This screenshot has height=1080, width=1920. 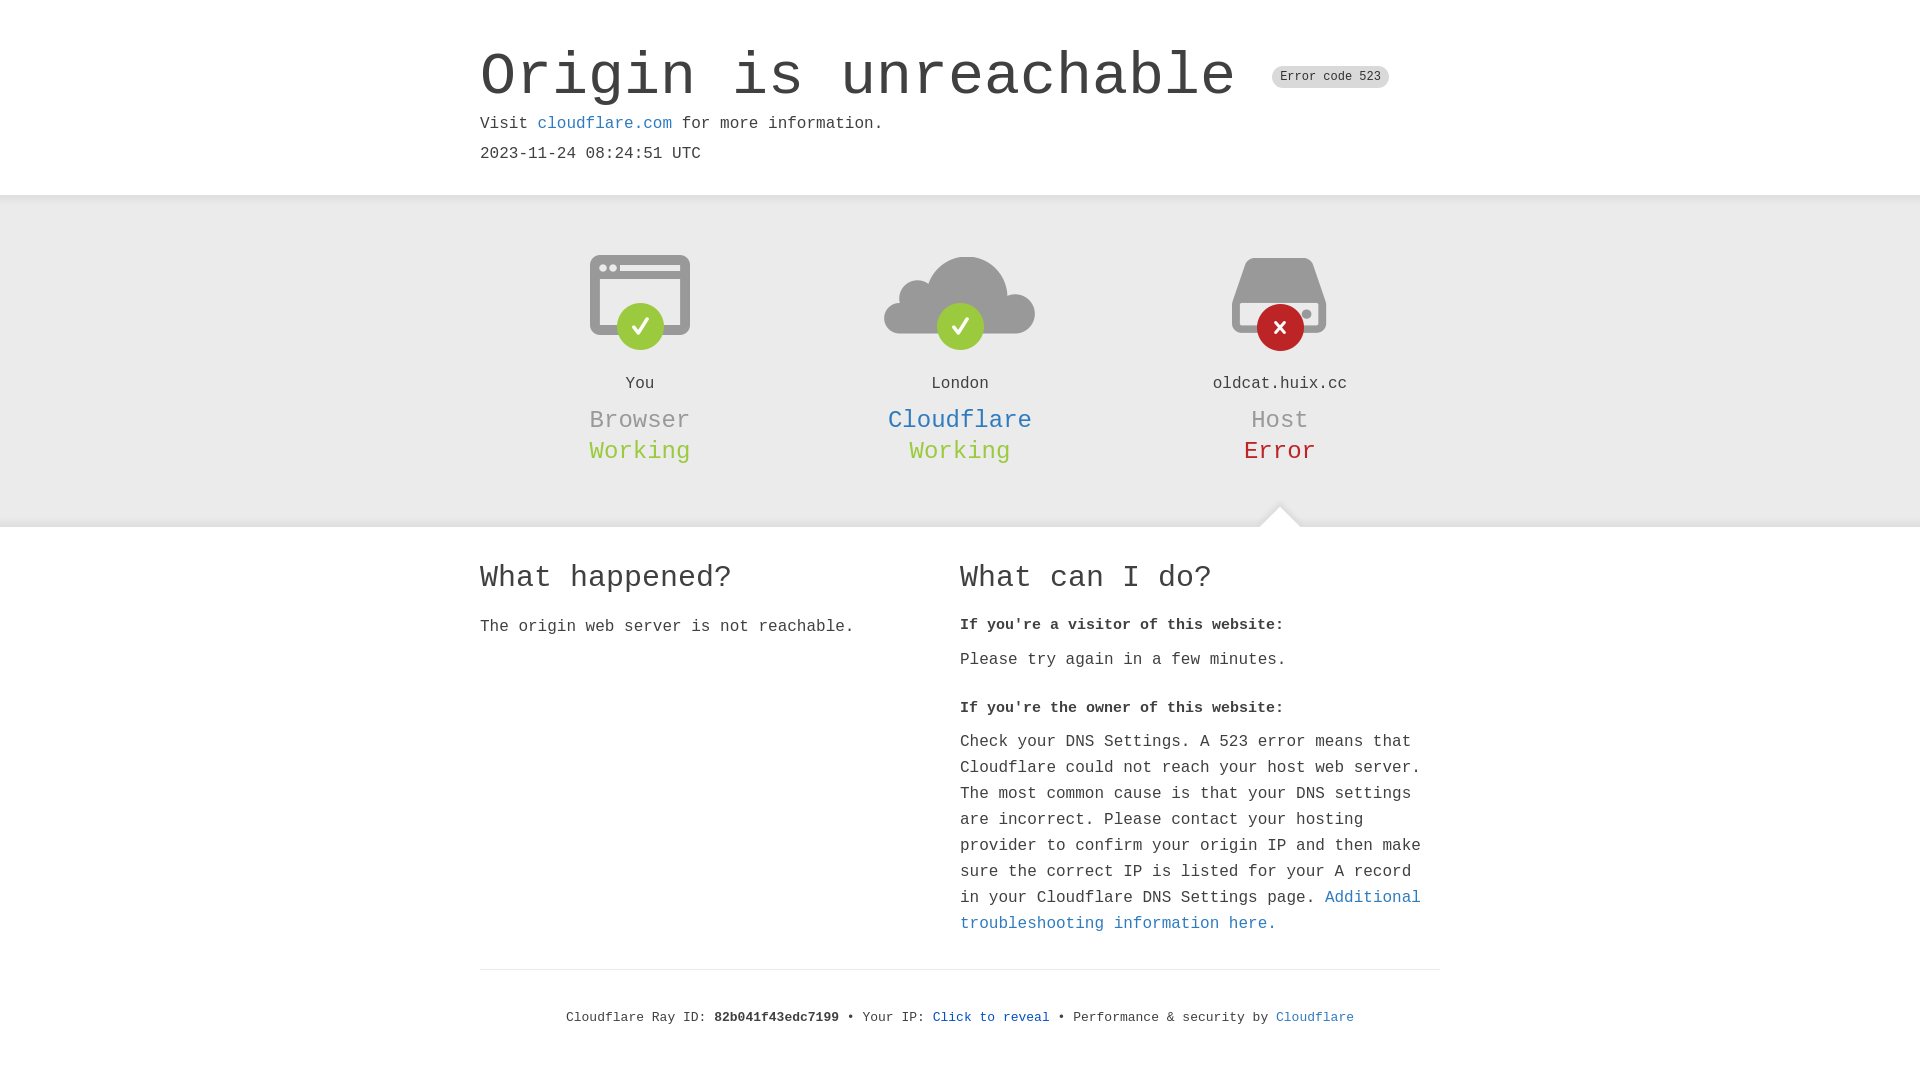 I want to click on Additional troubleshooting information here., so click(x=1190, y=911).